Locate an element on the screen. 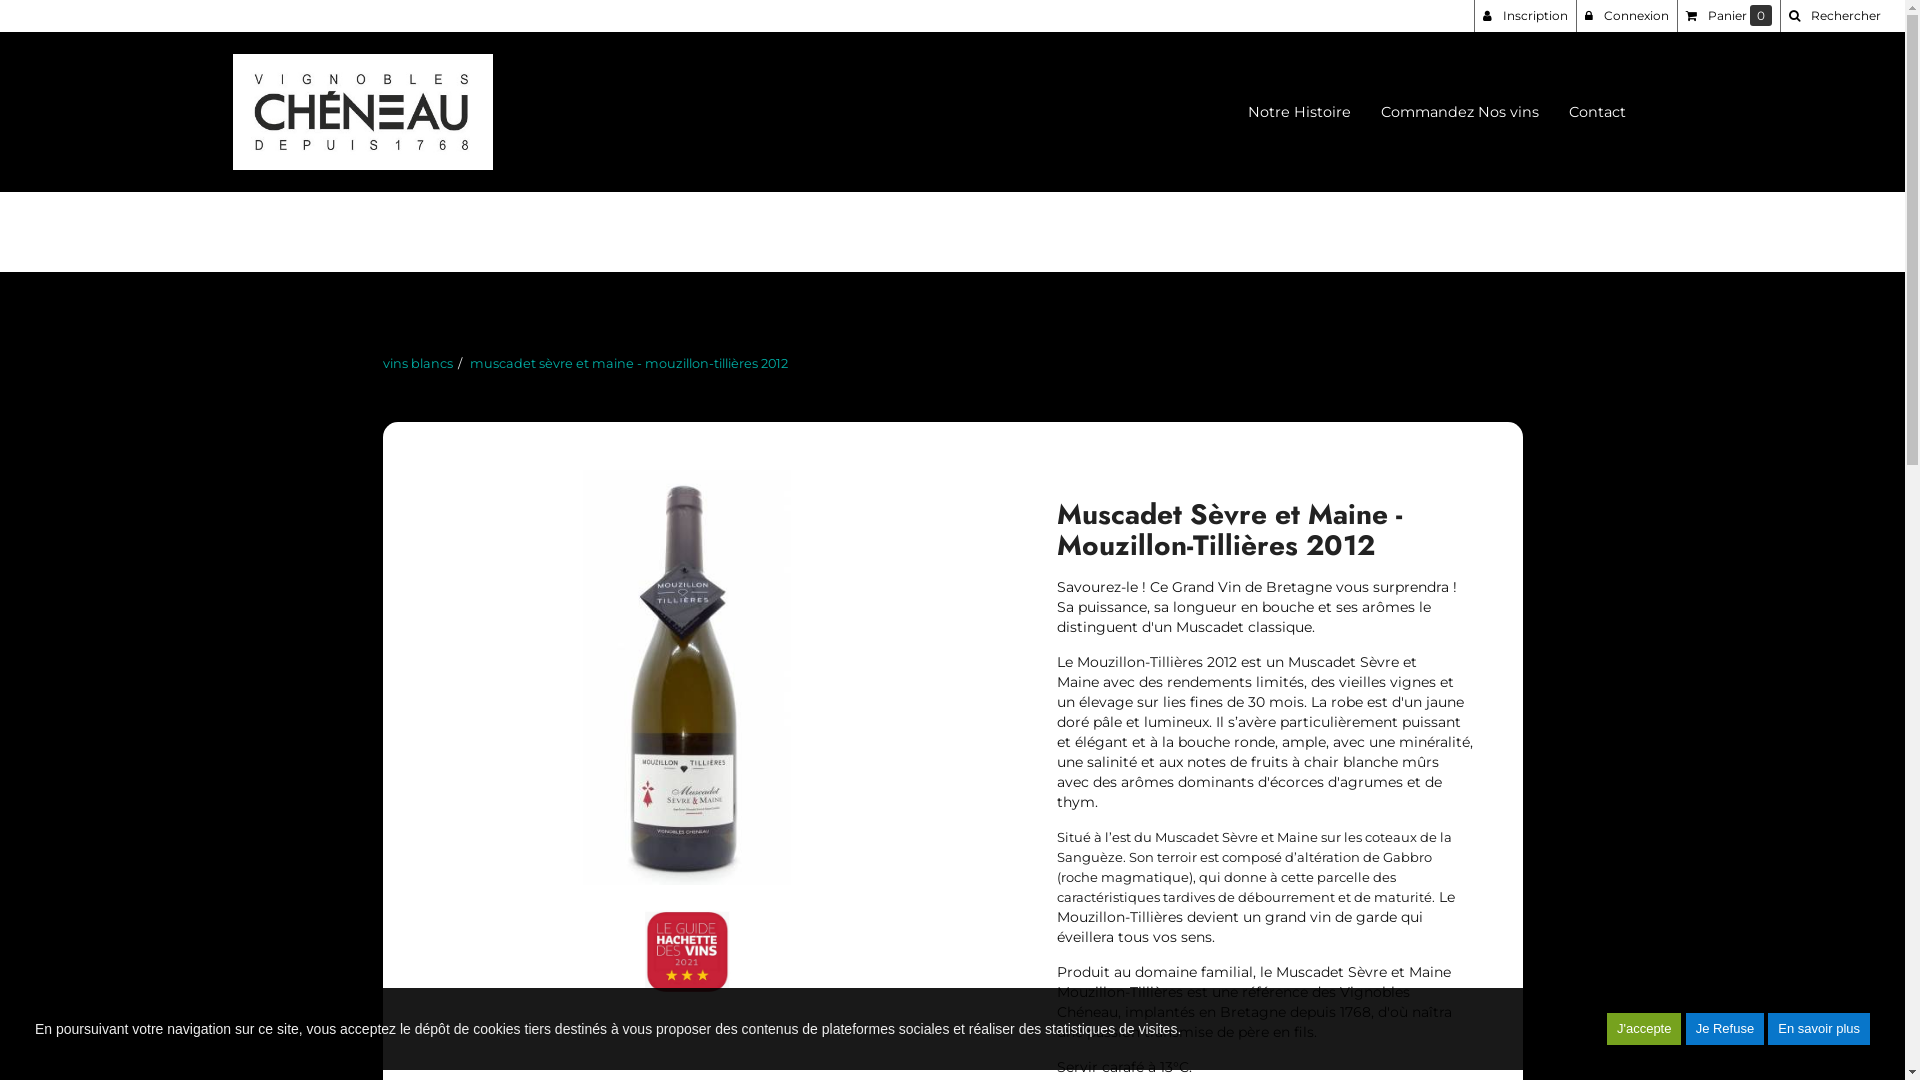 The image size is (1920, 1080). vins blancs is located at coordinates (417, 364).